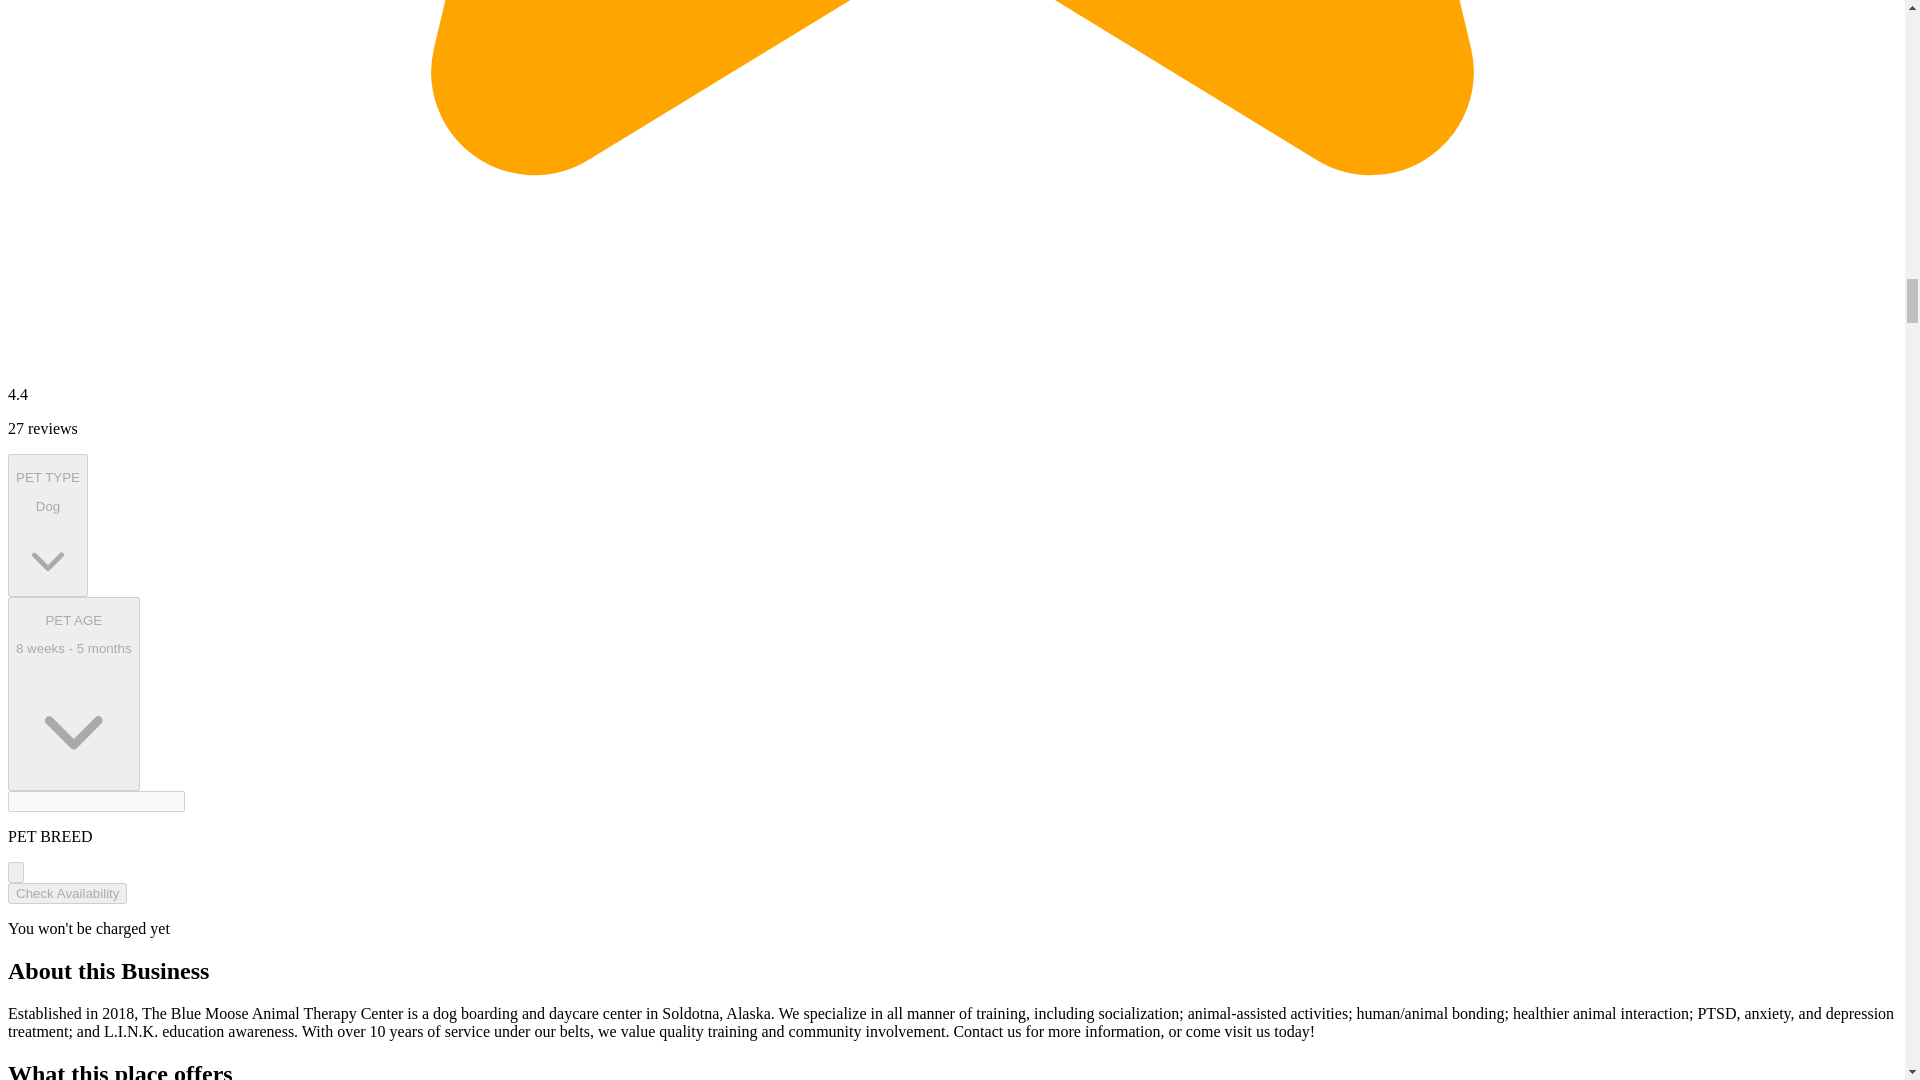  I want to click on select your pet breed, so click(48, 525).